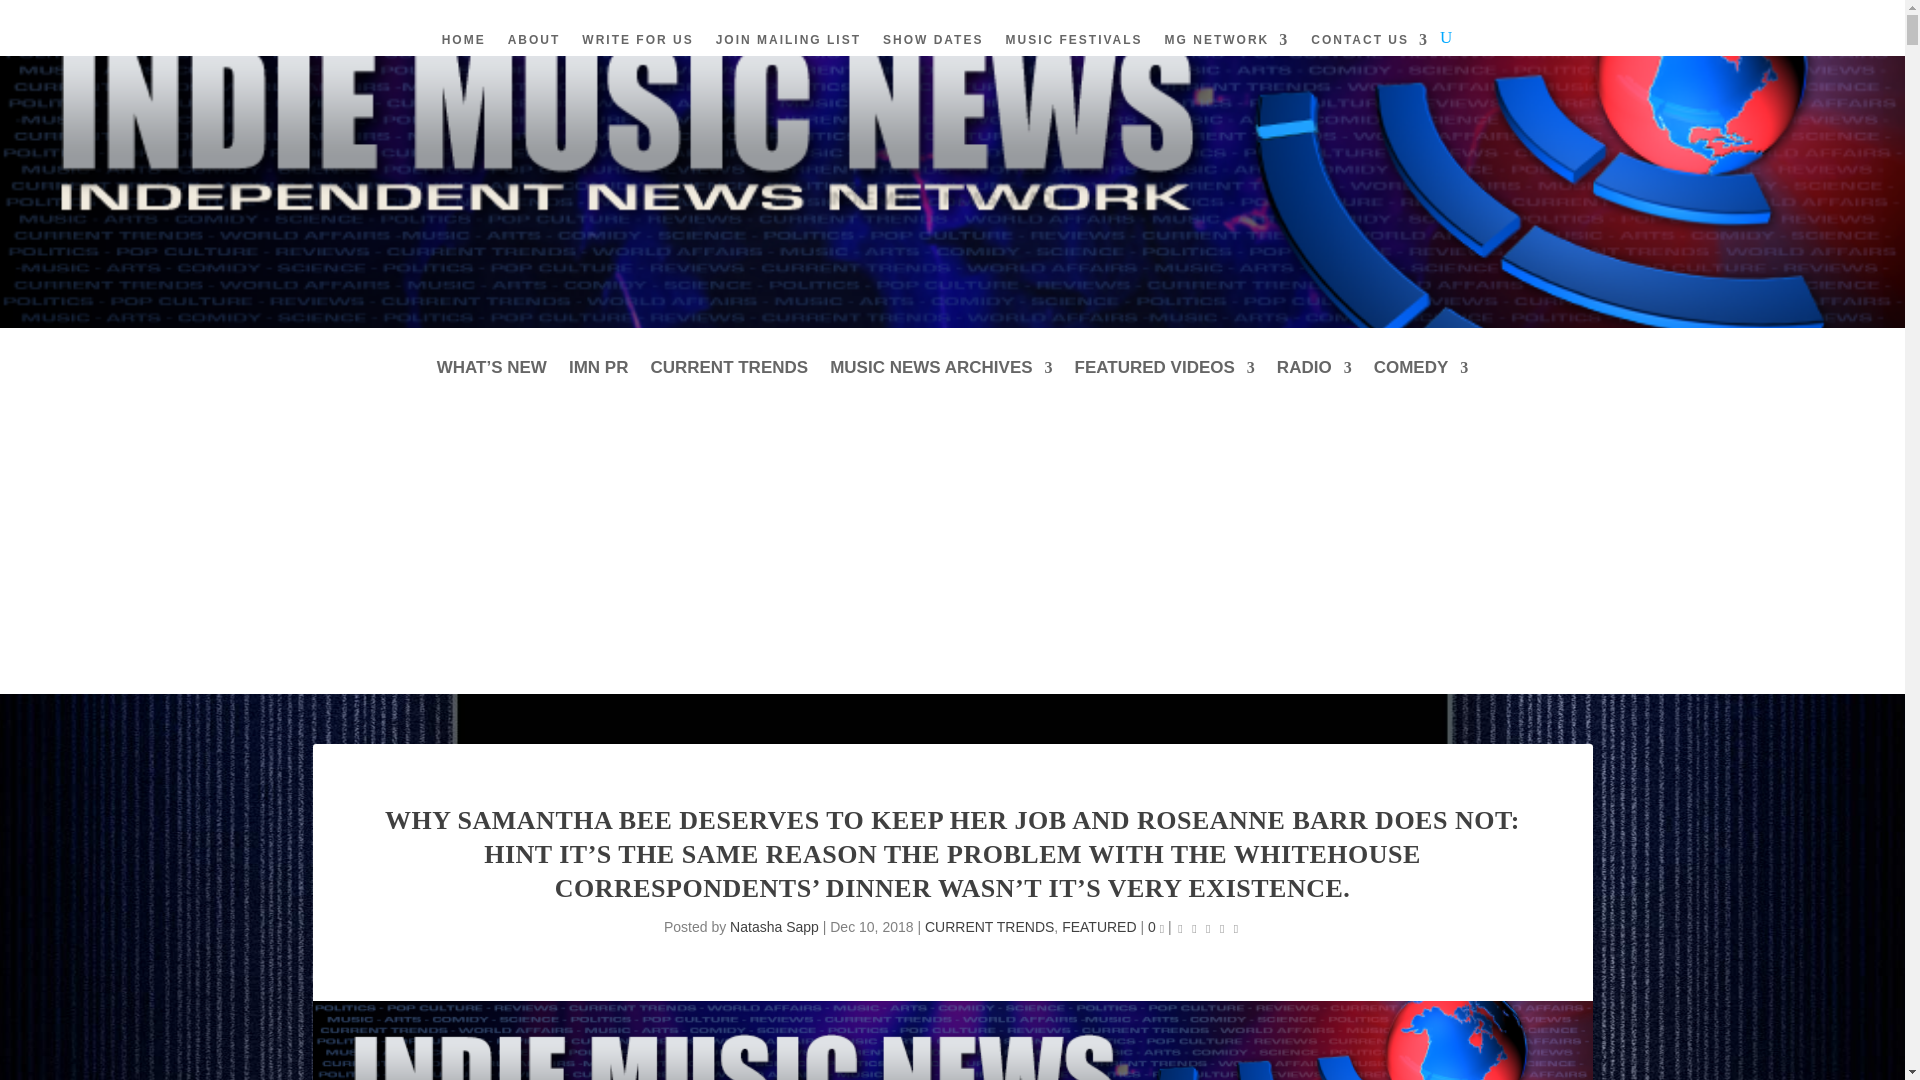 This screenshot has width=1920, height=1080. What do you see at coordinates (1370, 54) in the screenshot?
I see `CONTACT US` at bounding box center [1370, 54].